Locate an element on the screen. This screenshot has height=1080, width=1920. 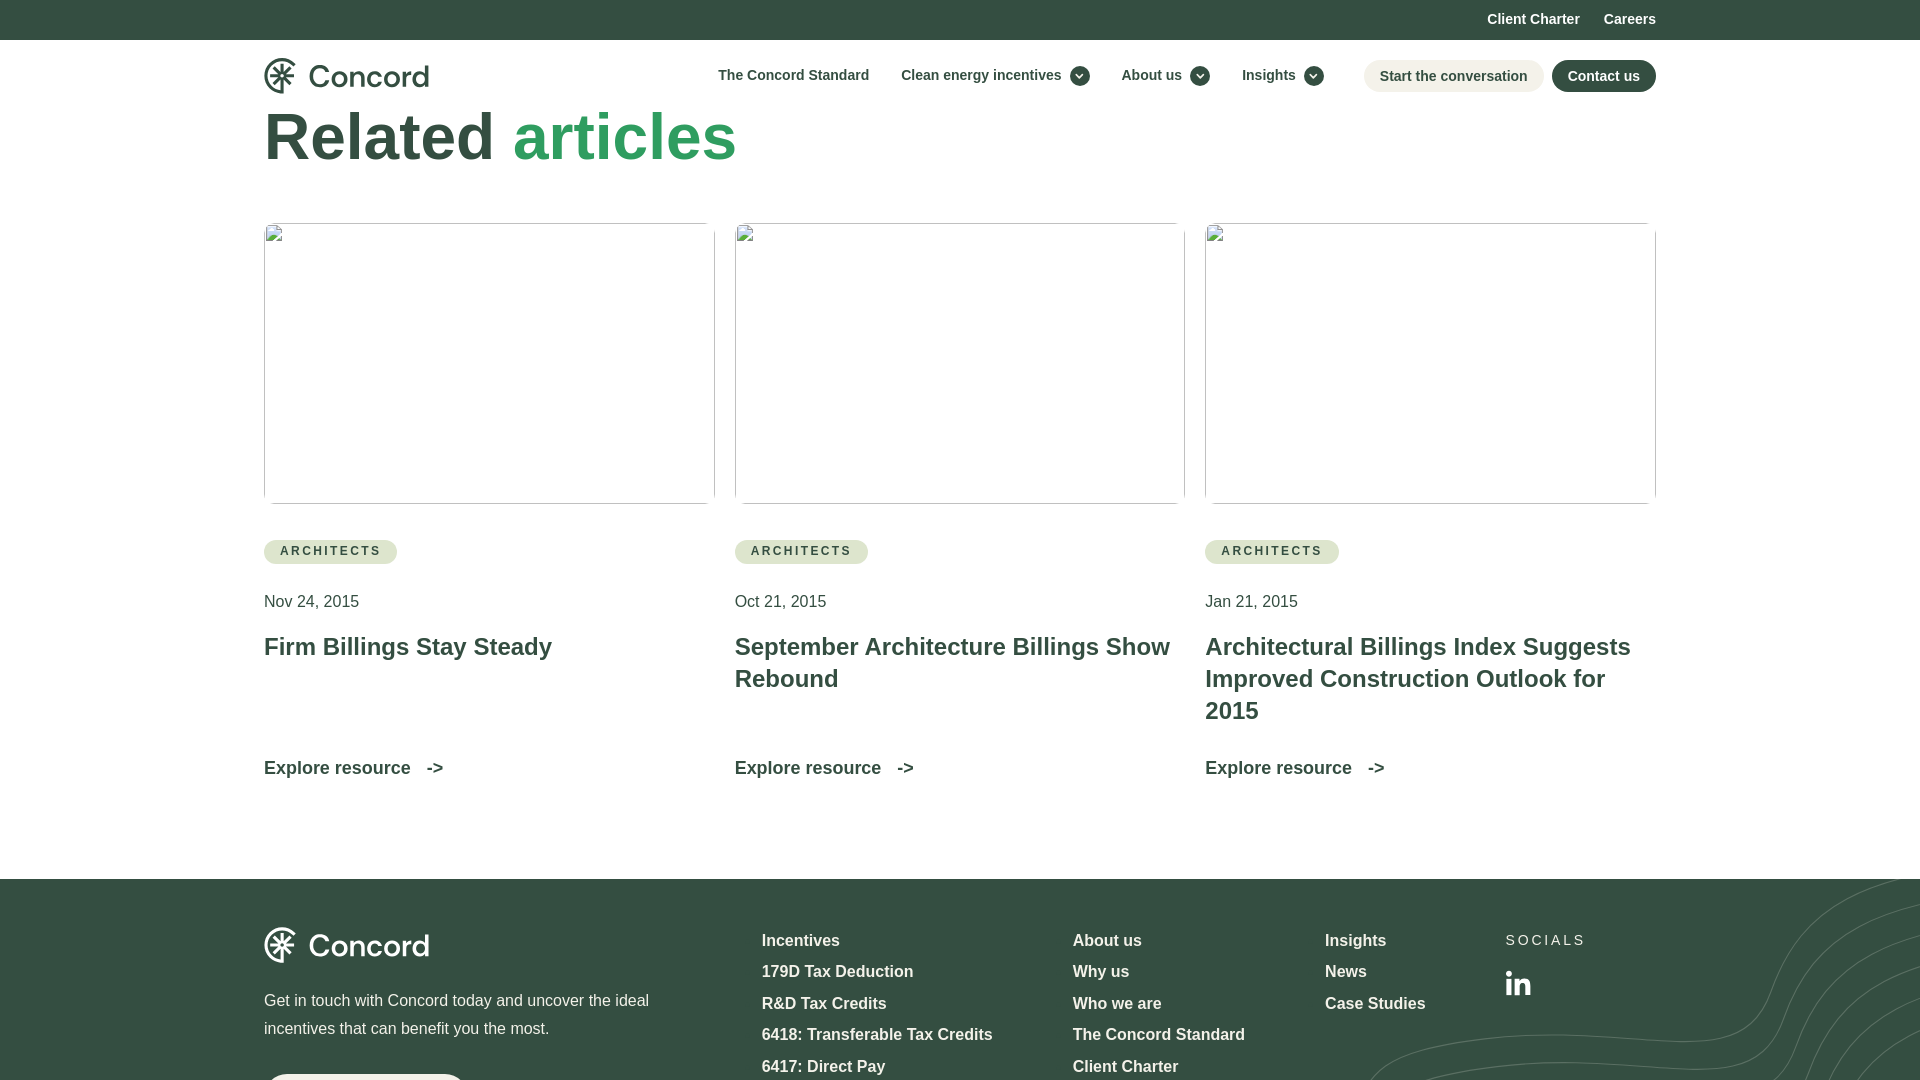
Explore resource is located at coordinates (354, 768).